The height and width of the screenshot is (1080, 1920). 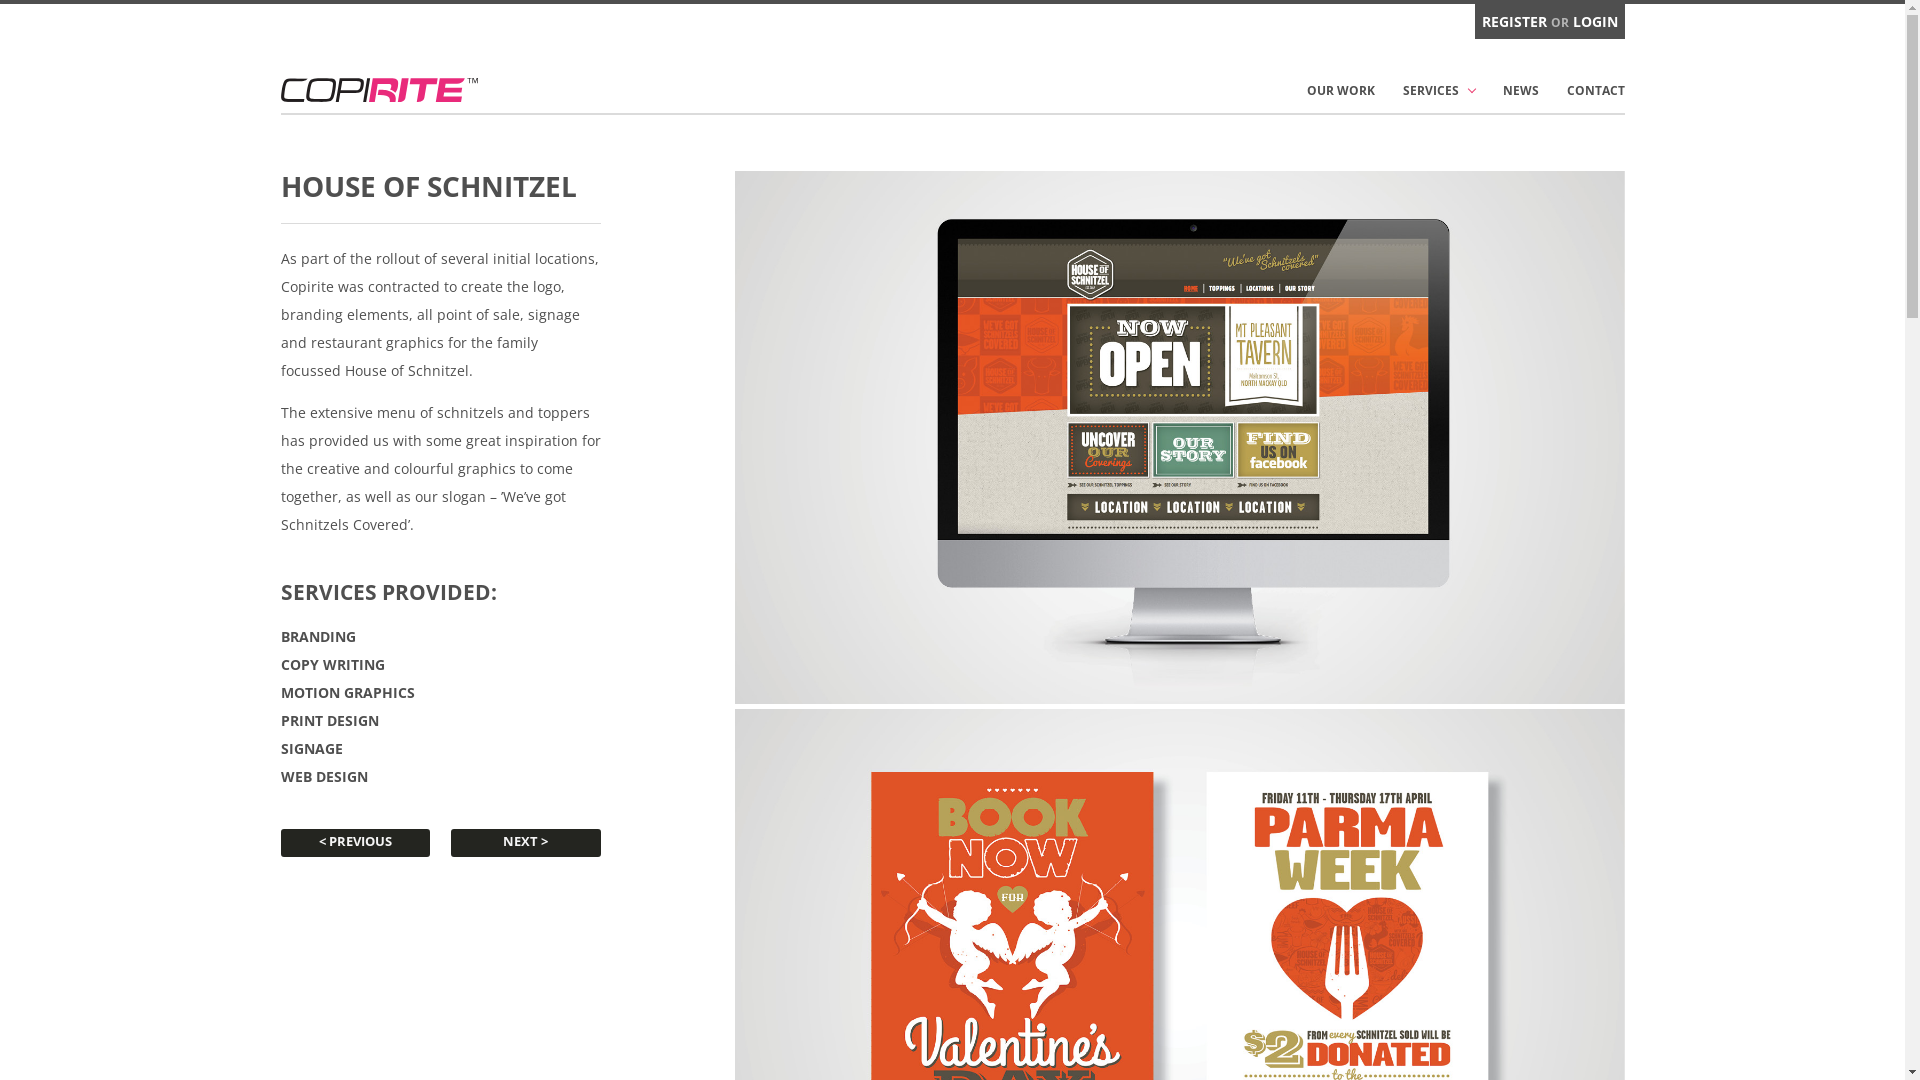 I want to click on SERVICES, so click(x=1438, y=91).